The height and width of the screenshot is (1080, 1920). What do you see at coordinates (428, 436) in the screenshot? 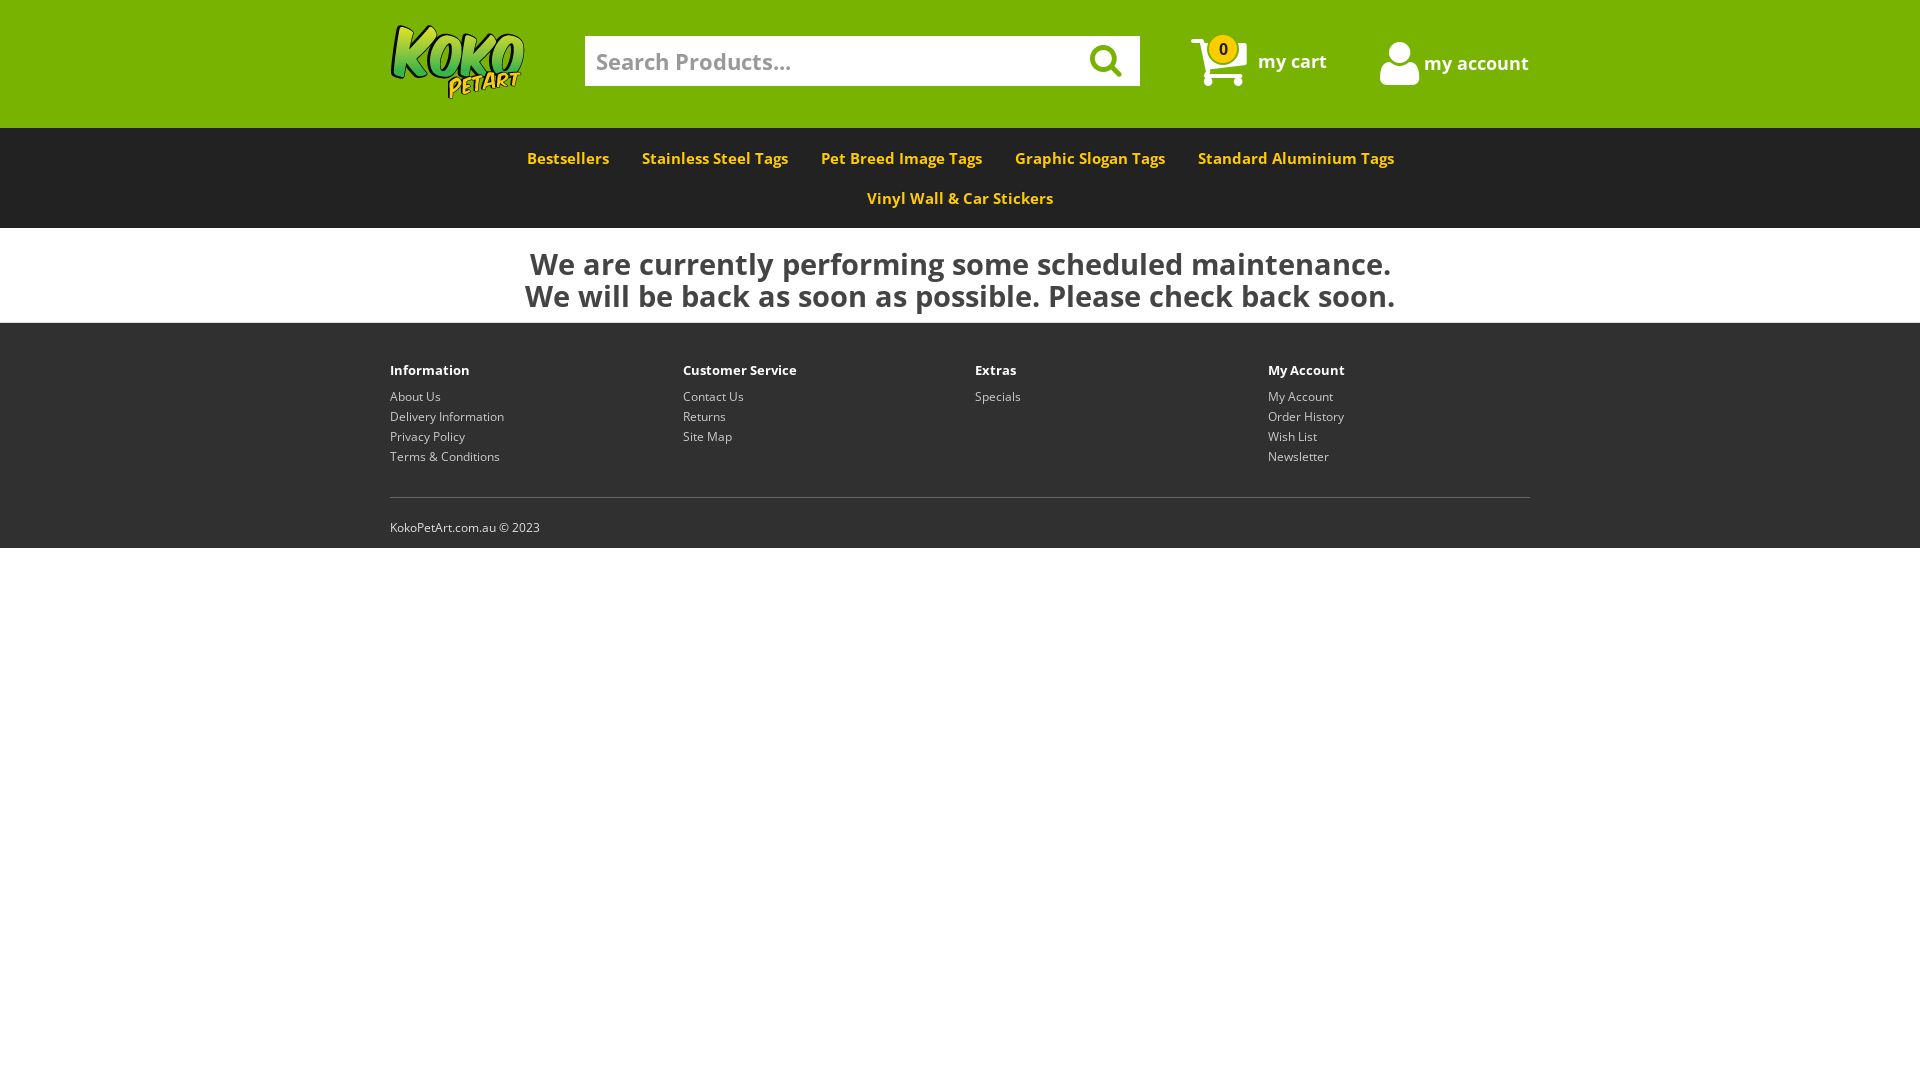
I see `Privacy Policy` at bounding box center [428, 436].